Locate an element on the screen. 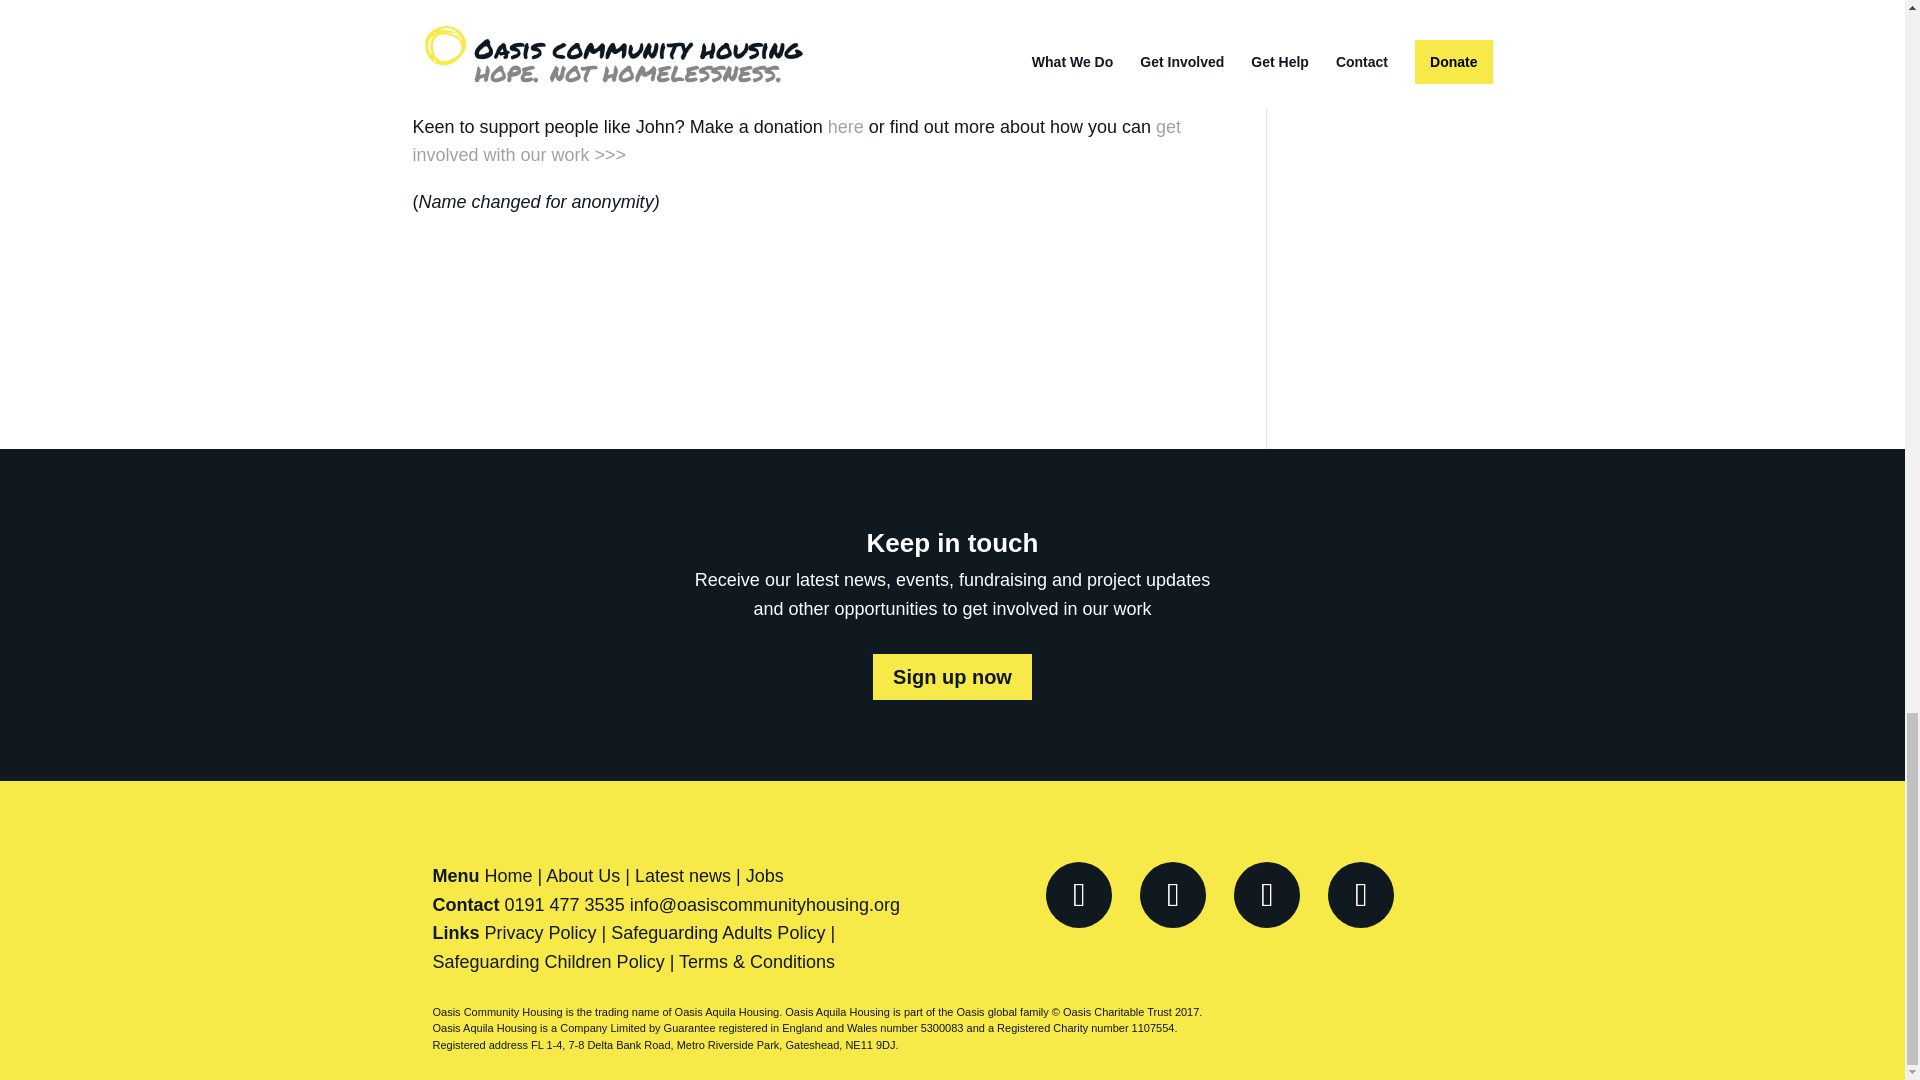  Follow on Facebook is located at coordinates (1078, 894).